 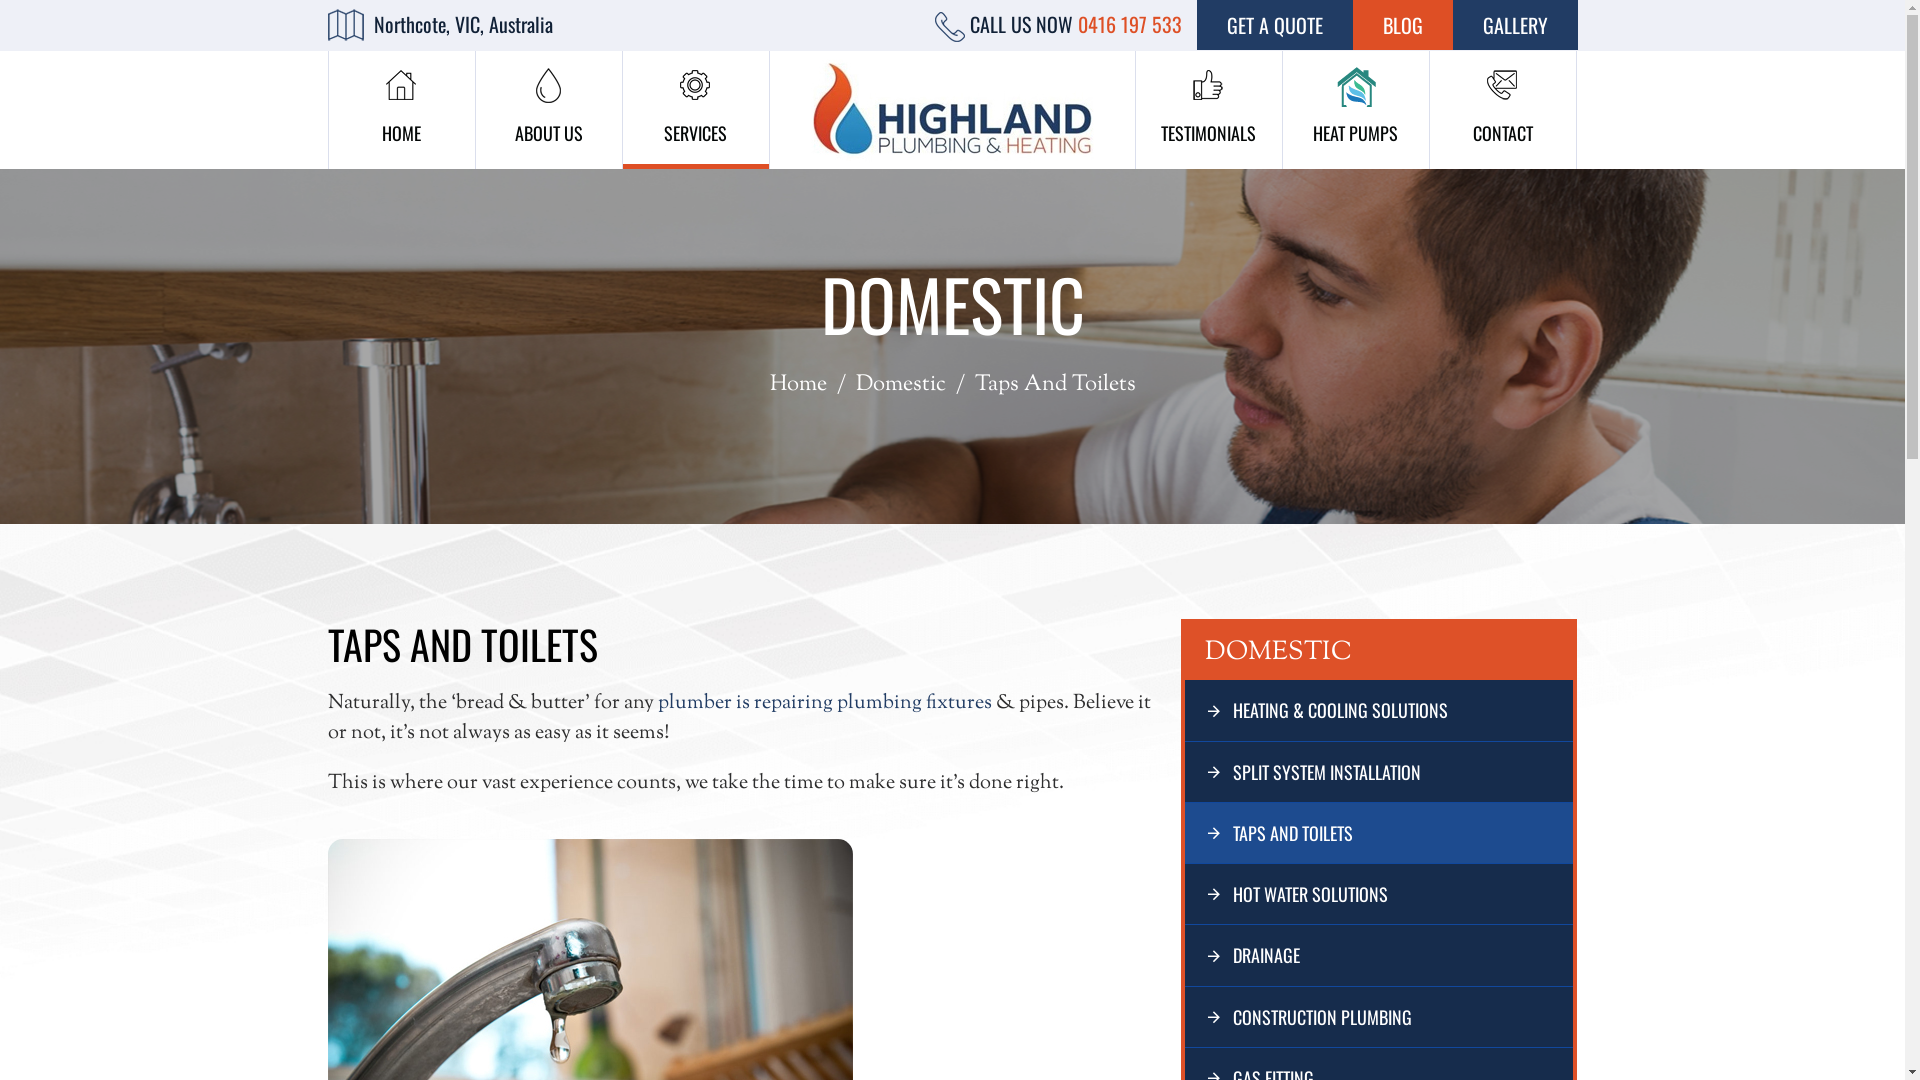 I want to click on HOT WATER SOLUTIONS, so click(x=1380, y=894).